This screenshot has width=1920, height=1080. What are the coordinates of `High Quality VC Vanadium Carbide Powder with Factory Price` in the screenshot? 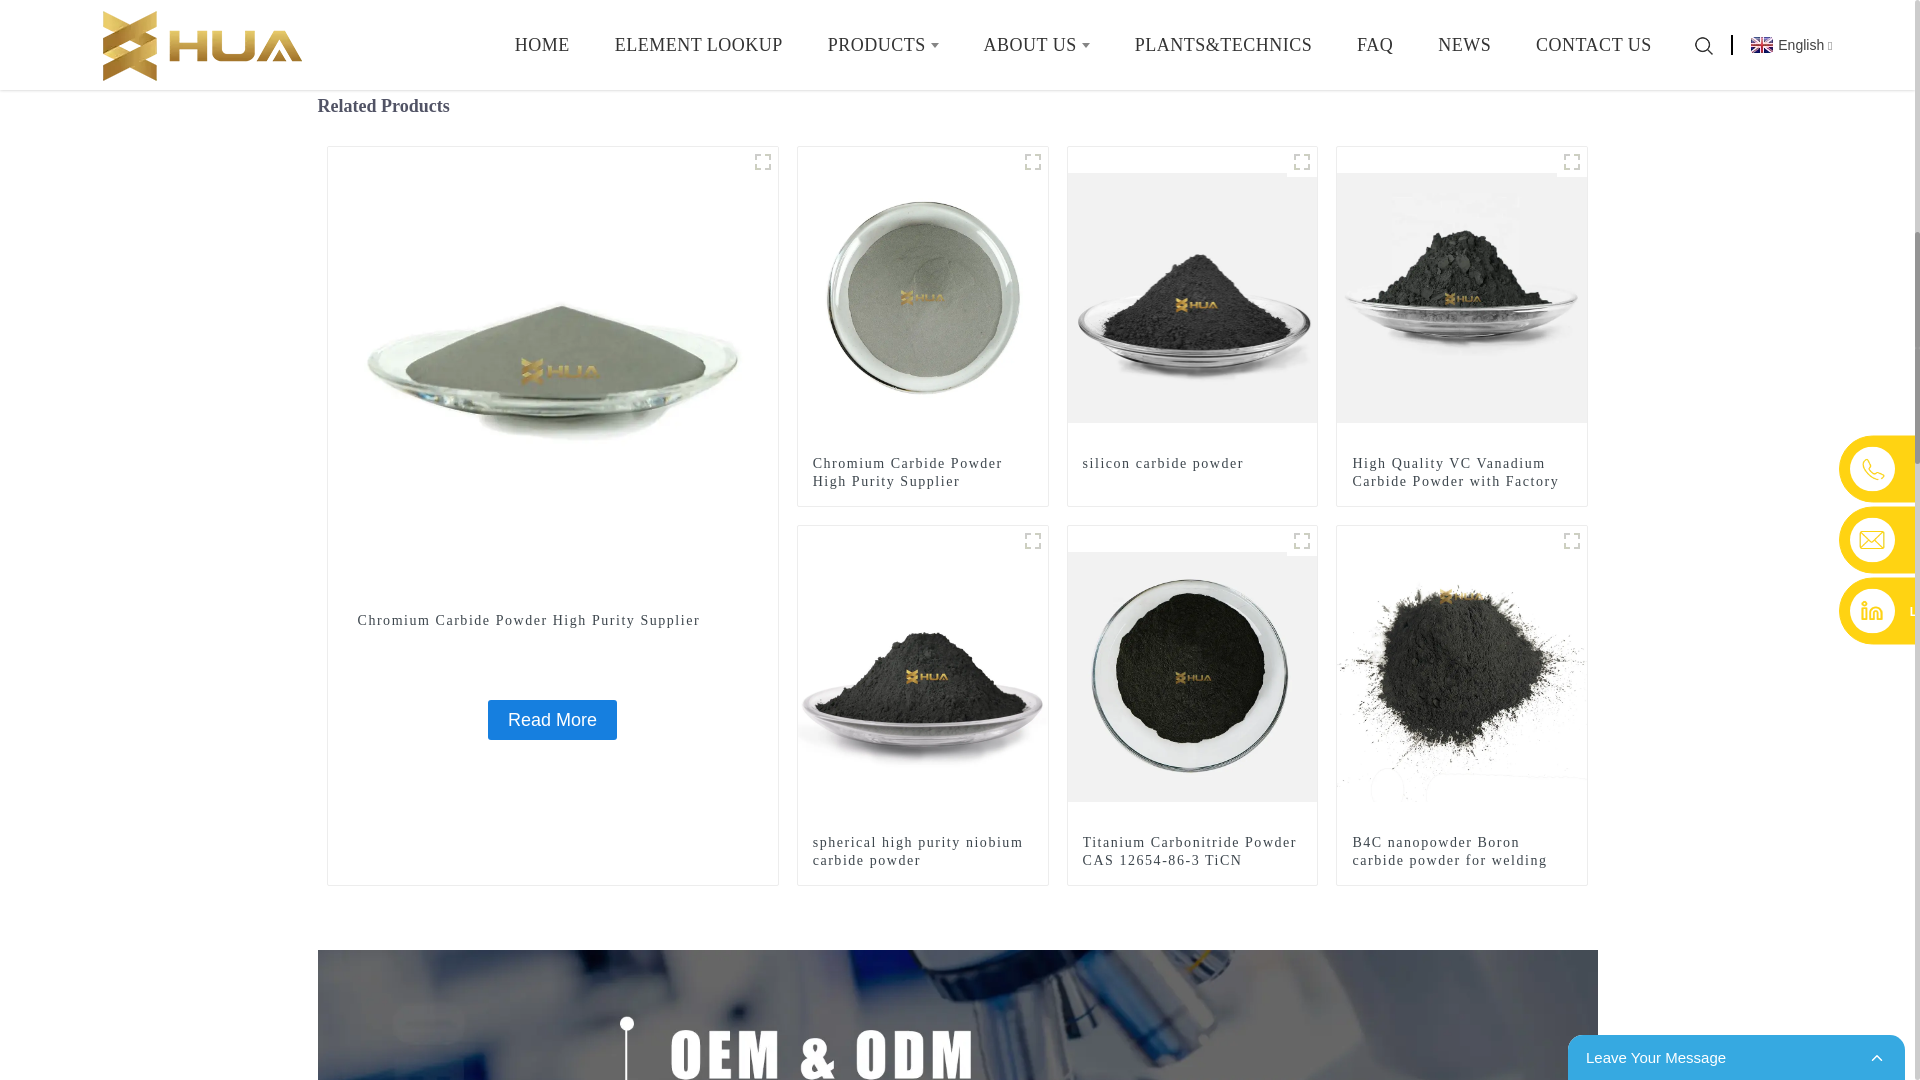 It's located at (1462, 296).